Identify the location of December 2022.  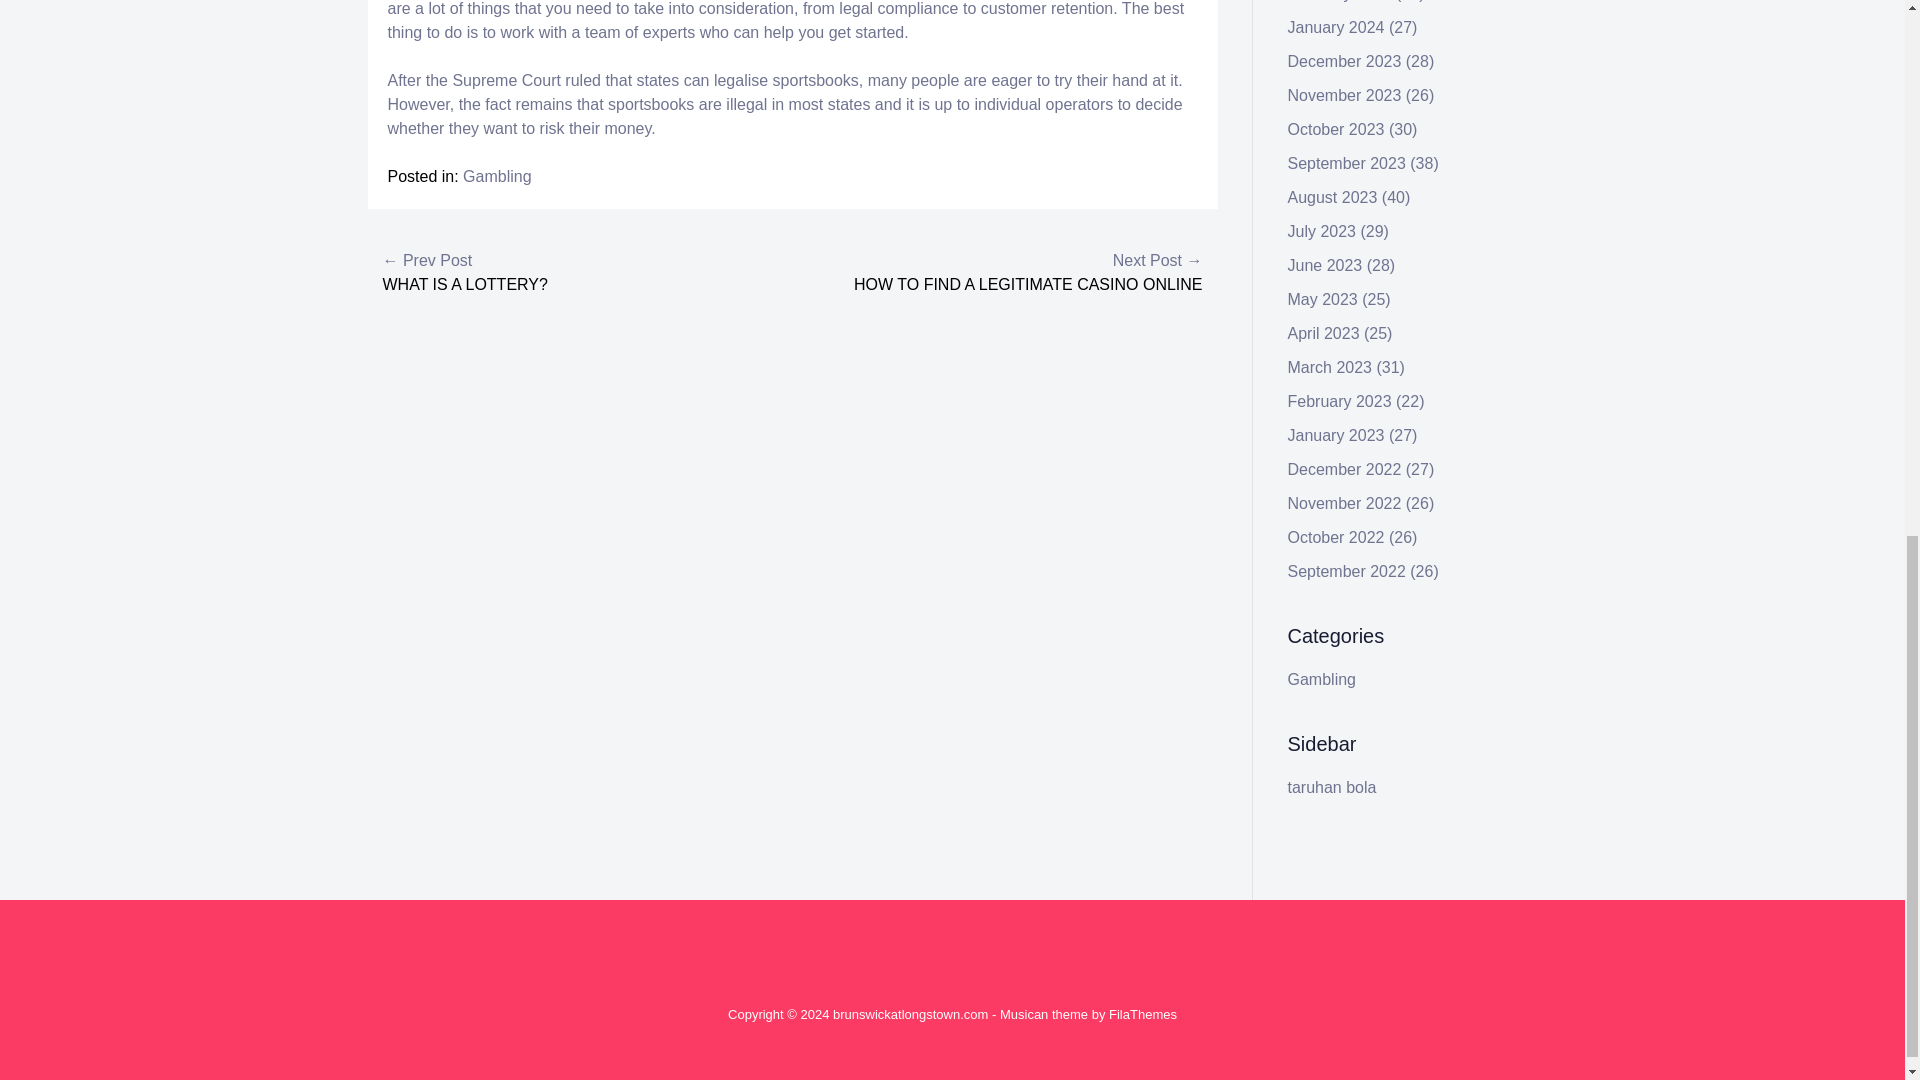
(1344, 470).